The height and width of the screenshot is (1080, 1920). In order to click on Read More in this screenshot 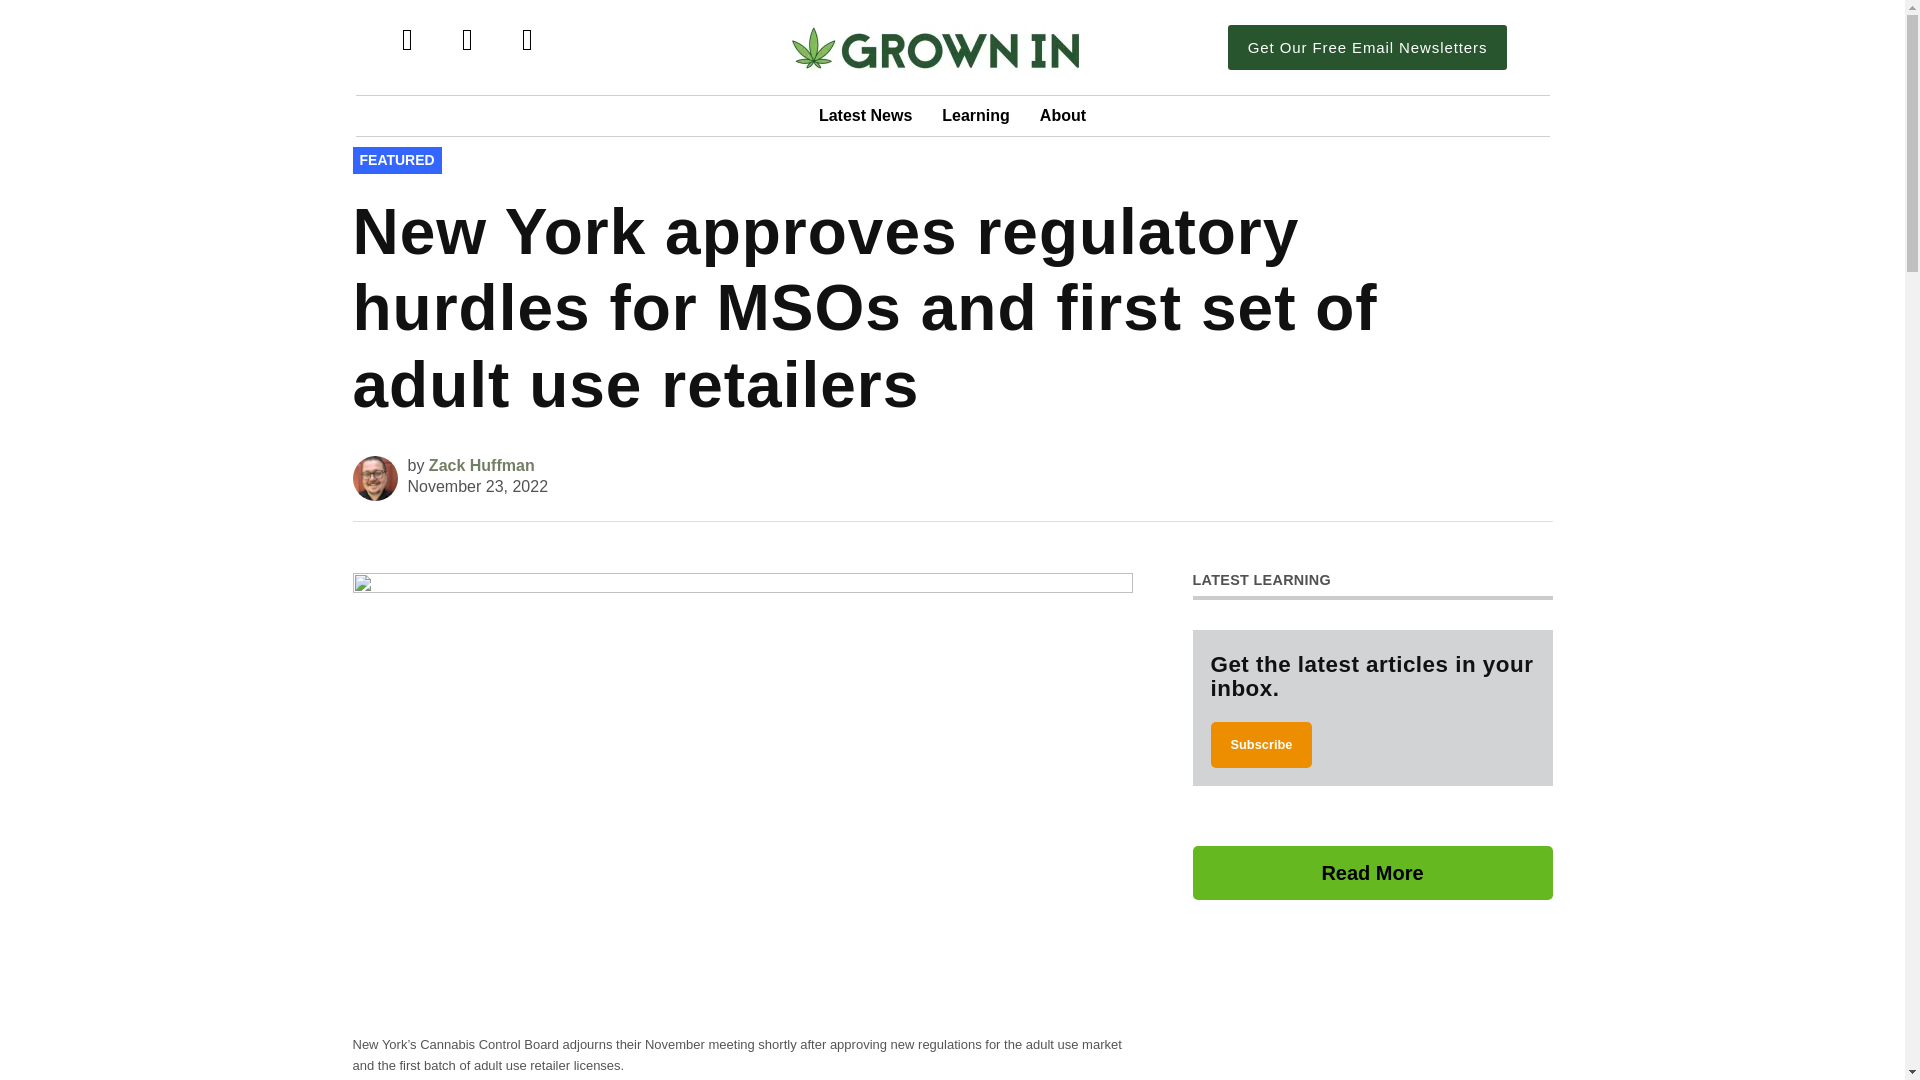, I will do `click(1372, 872)`.